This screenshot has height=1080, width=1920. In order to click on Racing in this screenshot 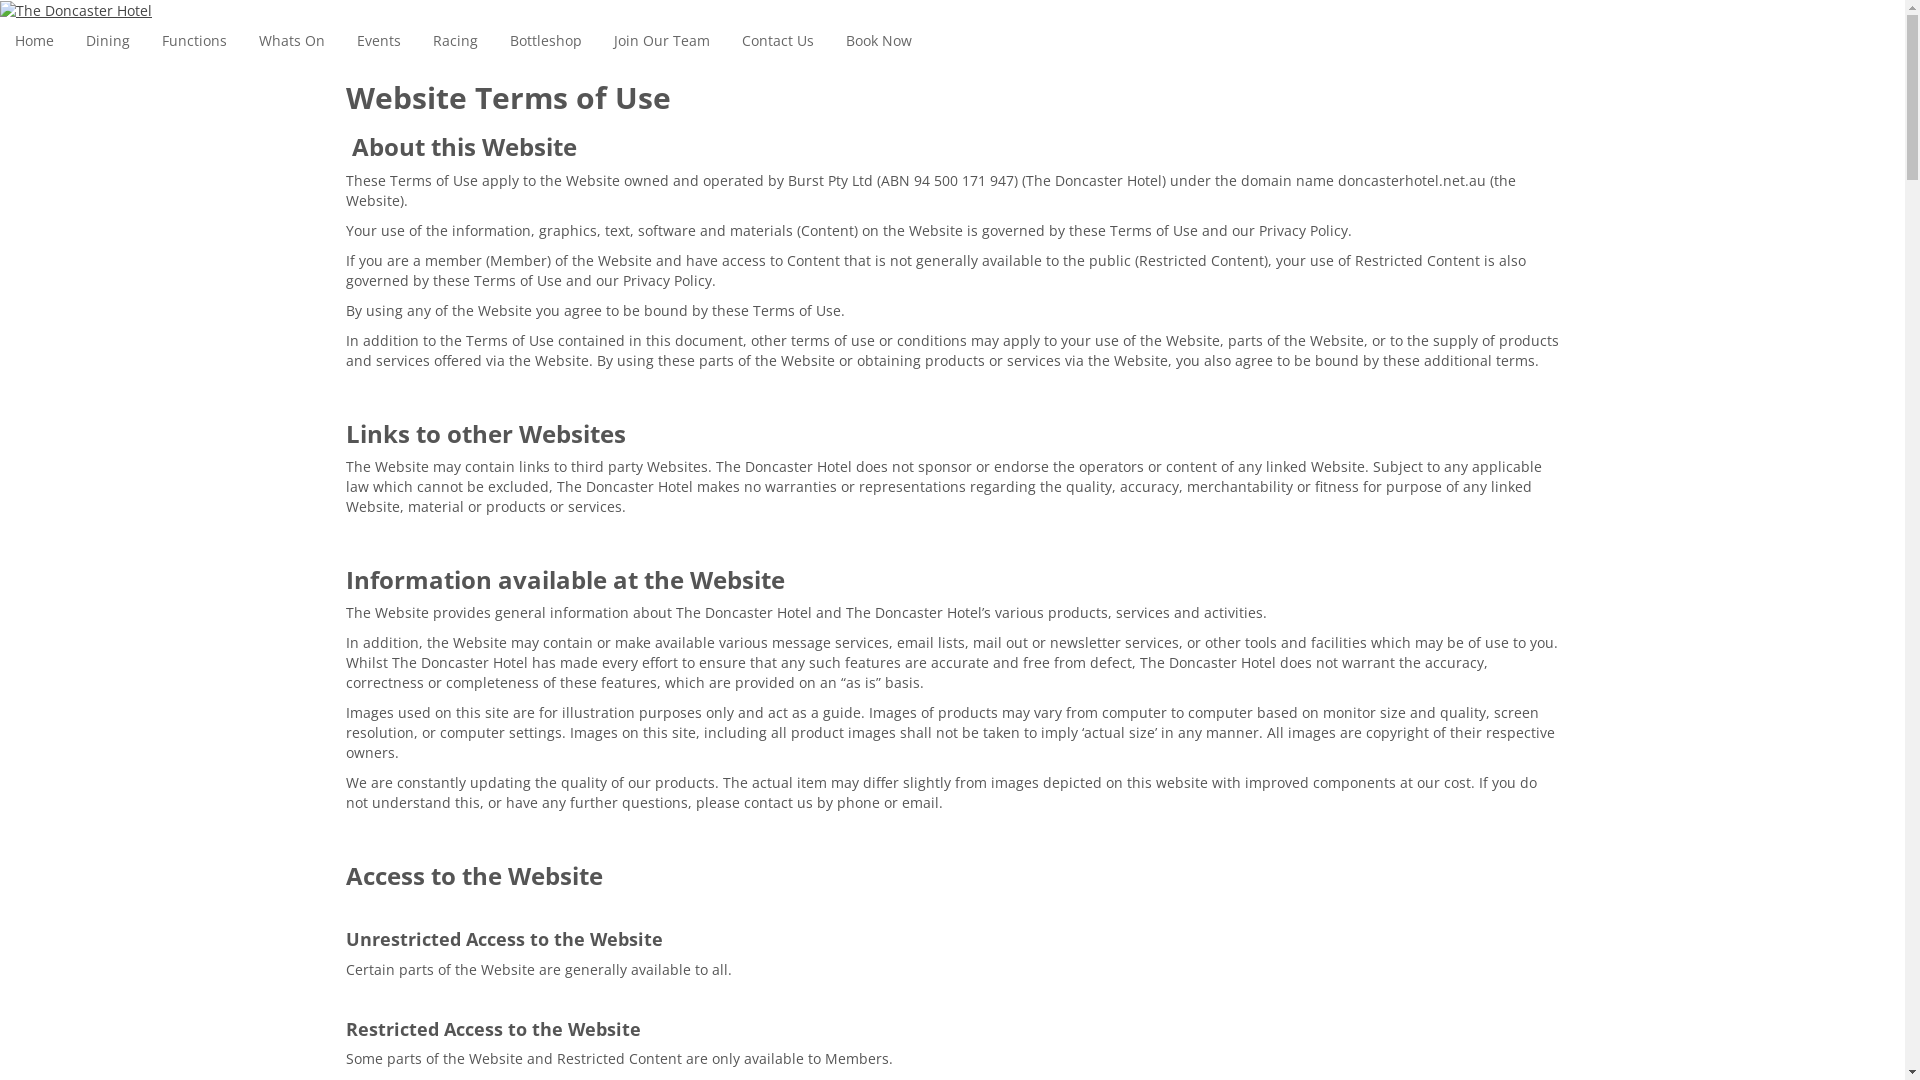, I will do `click(456, 41)`.